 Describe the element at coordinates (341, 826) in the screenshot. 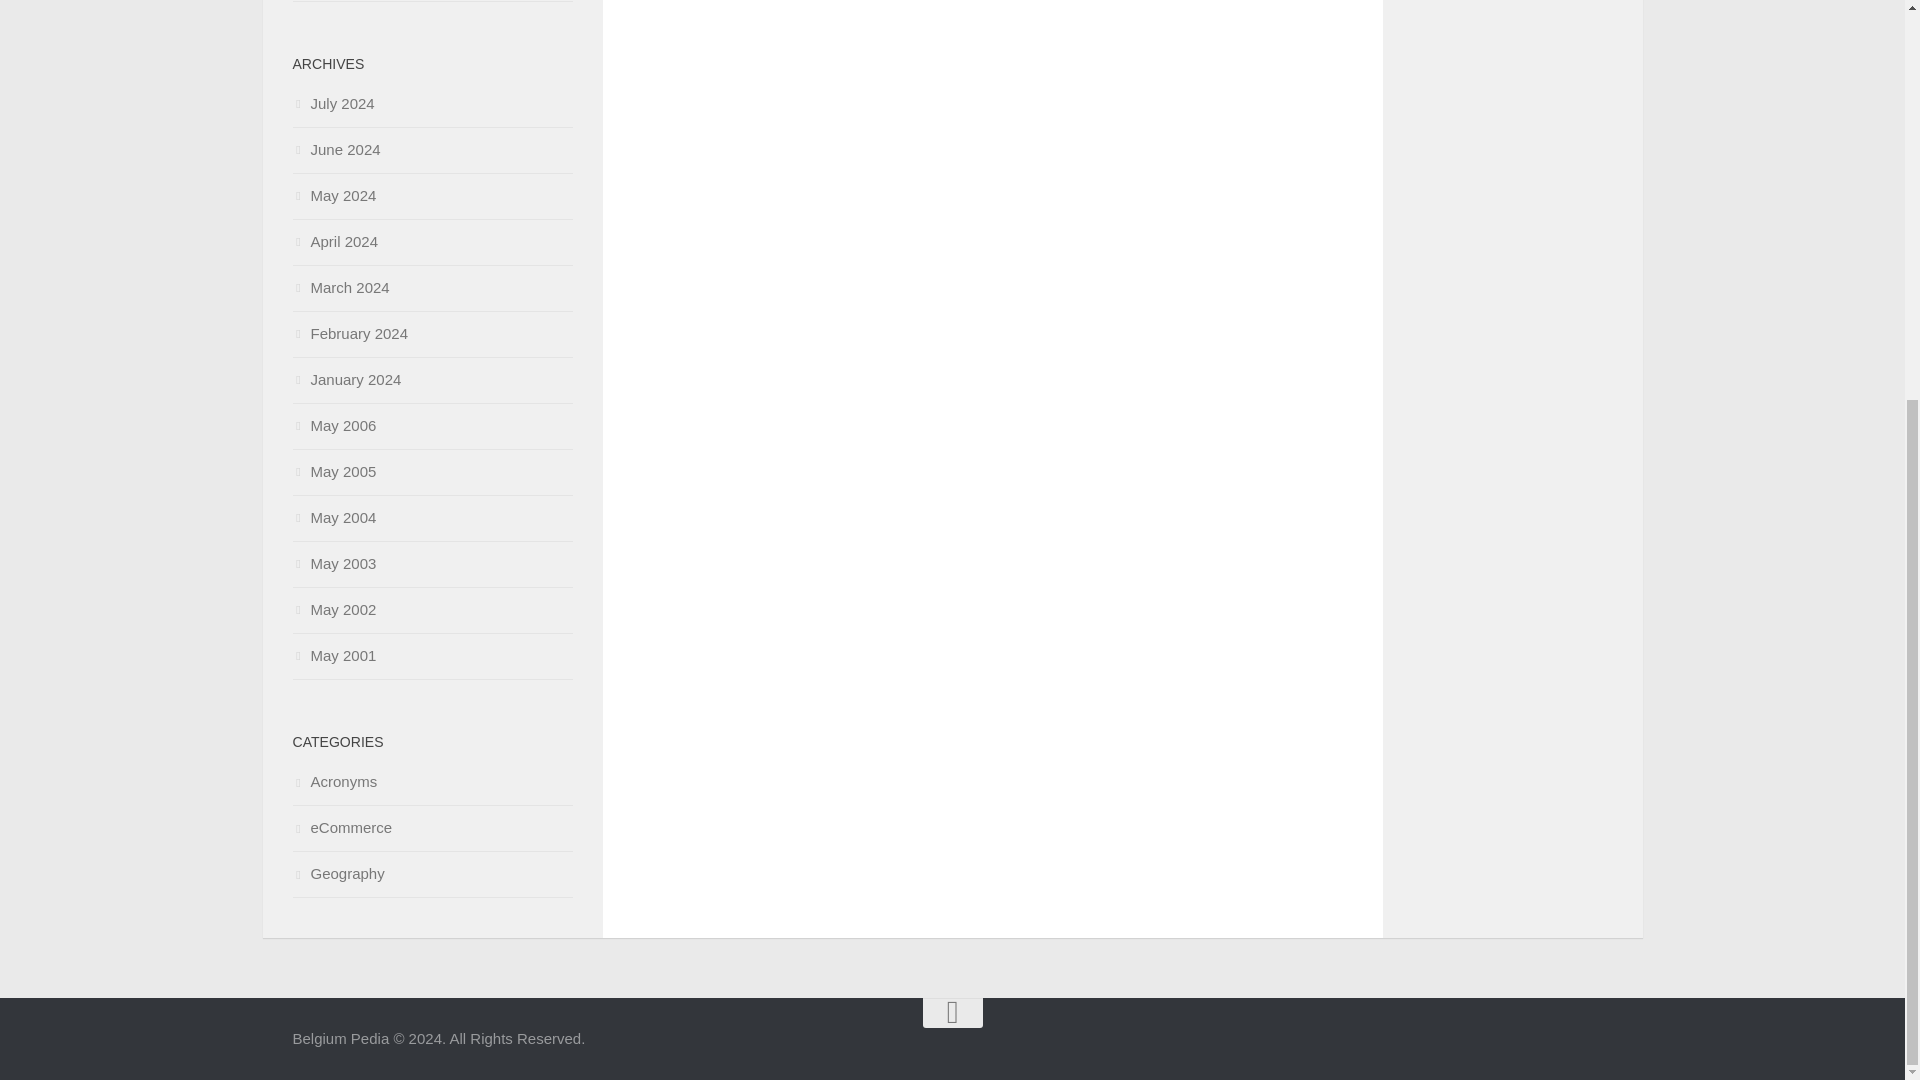

I see `eCommerce` at that location.